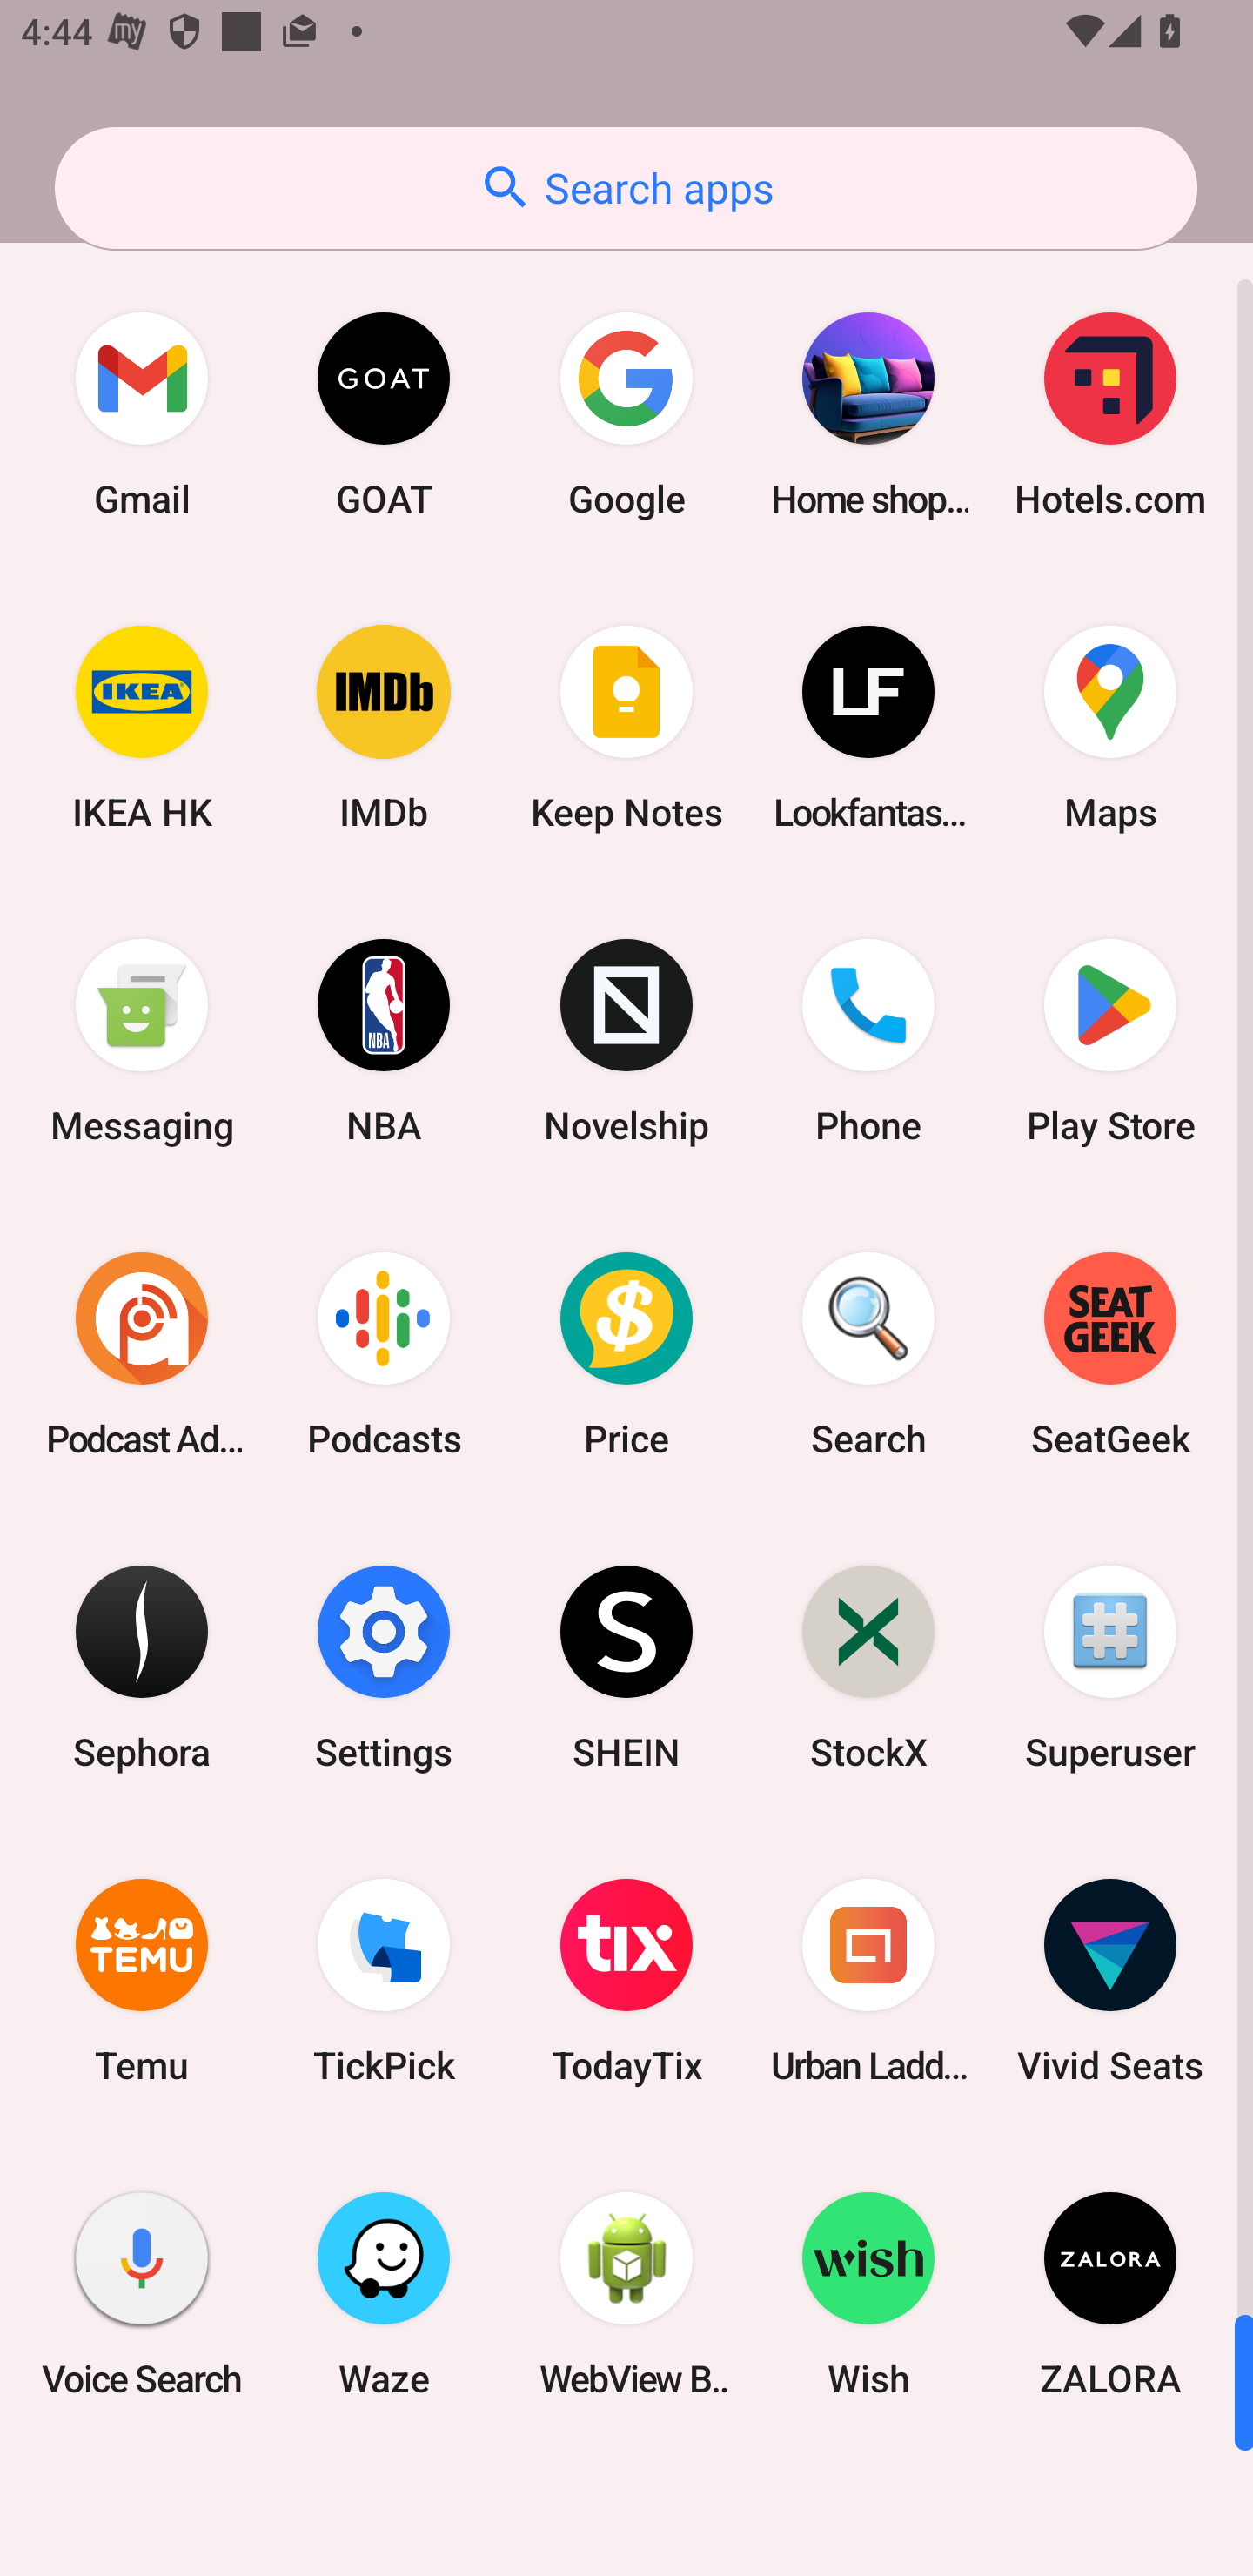  What do you see at coordinates (142, 1353) in the screenshot?
I see `Podcast Addict` at bounding box center [142, 1353].